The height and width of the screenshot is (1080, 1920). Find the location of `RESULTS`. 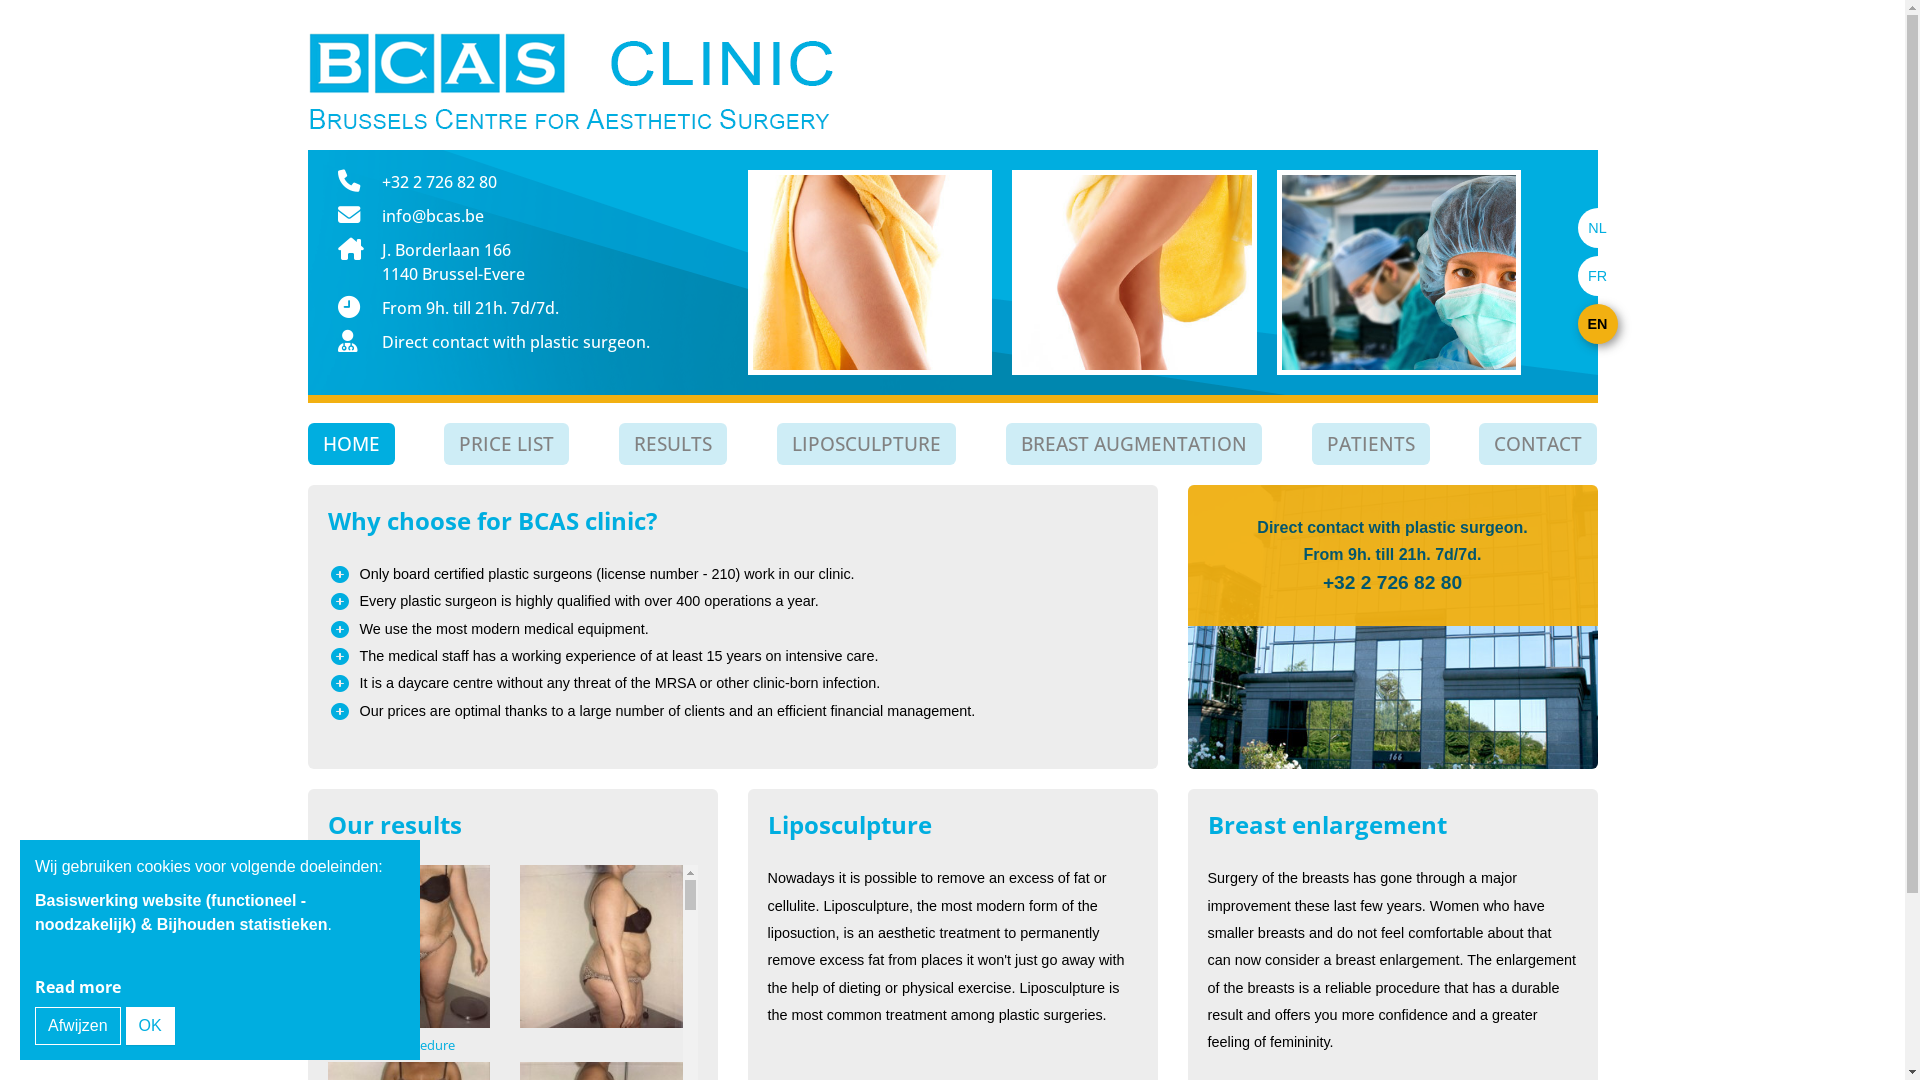

RESULTS is located at coordinates (673, 444).